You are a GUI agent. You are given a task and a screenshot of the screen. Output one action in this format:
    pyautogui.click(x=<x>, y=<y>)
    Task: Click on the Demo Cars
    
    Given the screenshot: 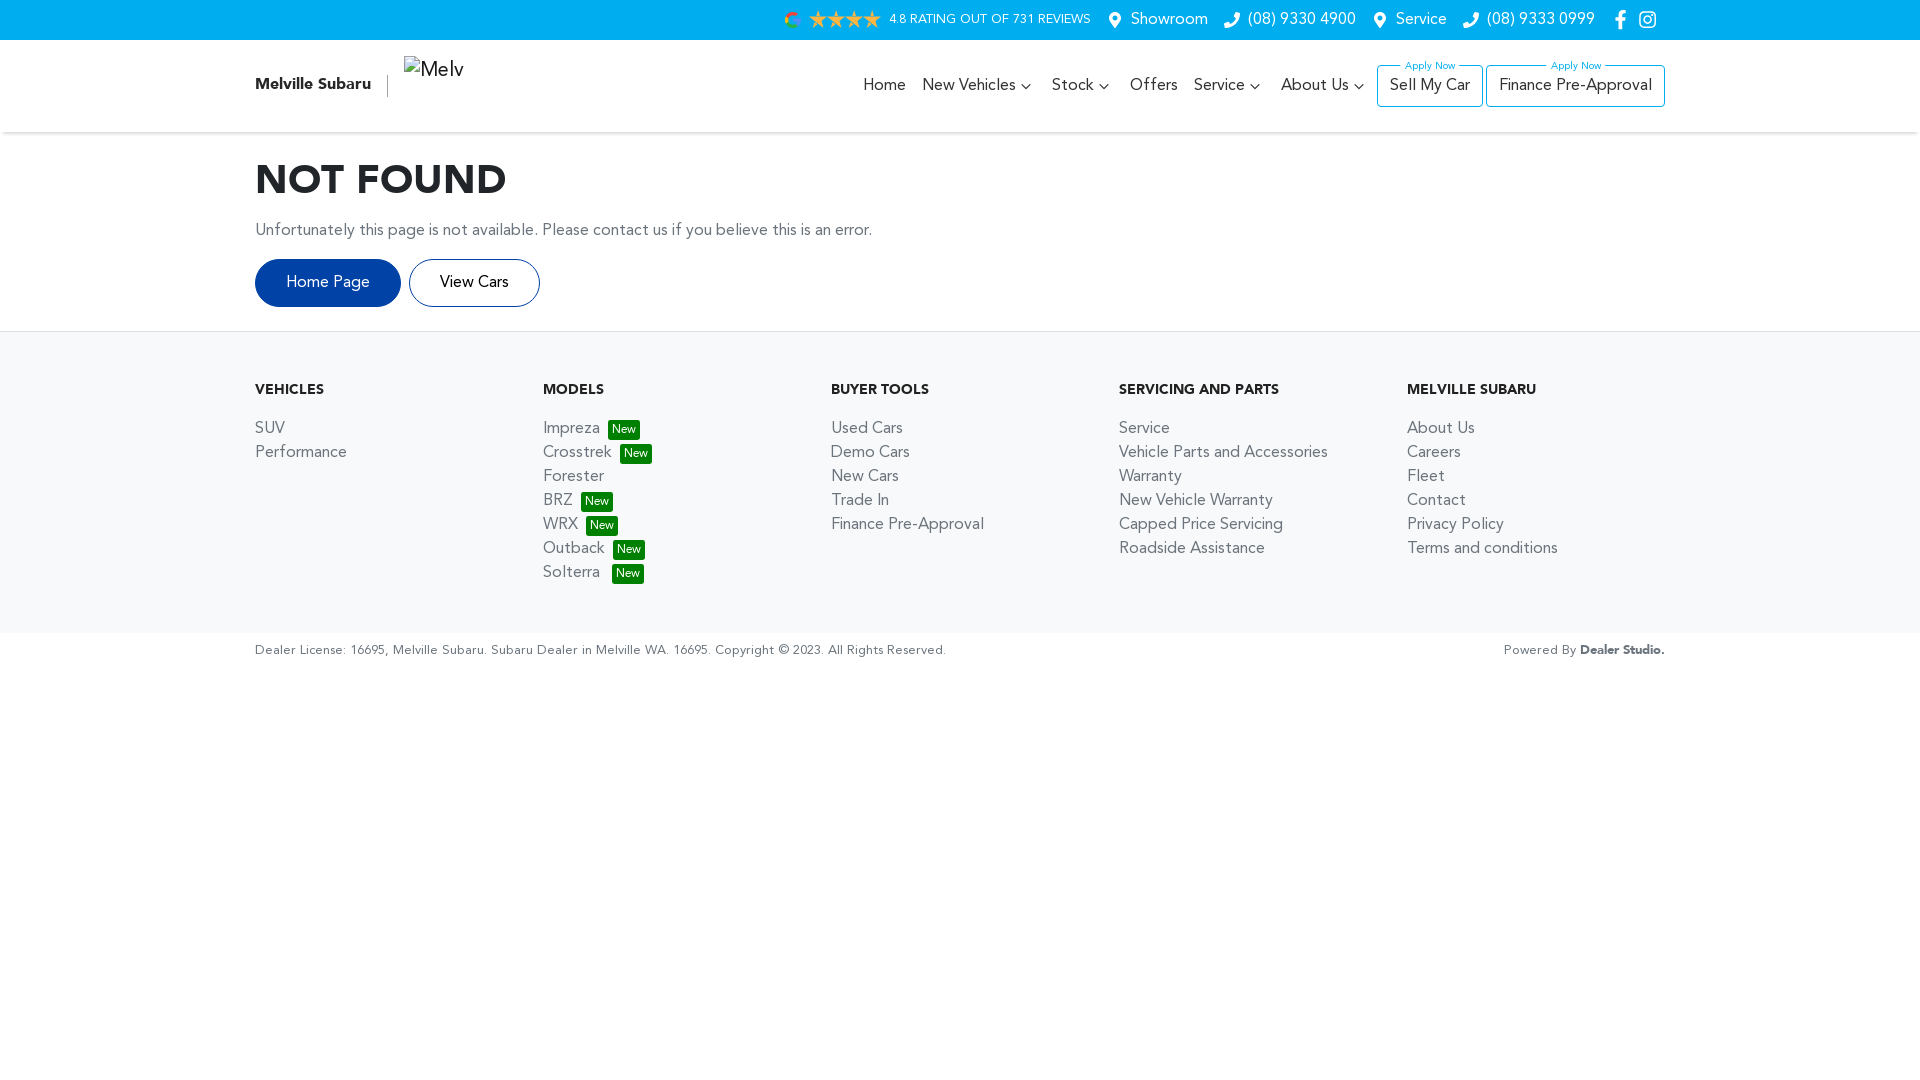 What is the action you would take?
    pyautogui.click(x=870, y=453)
    